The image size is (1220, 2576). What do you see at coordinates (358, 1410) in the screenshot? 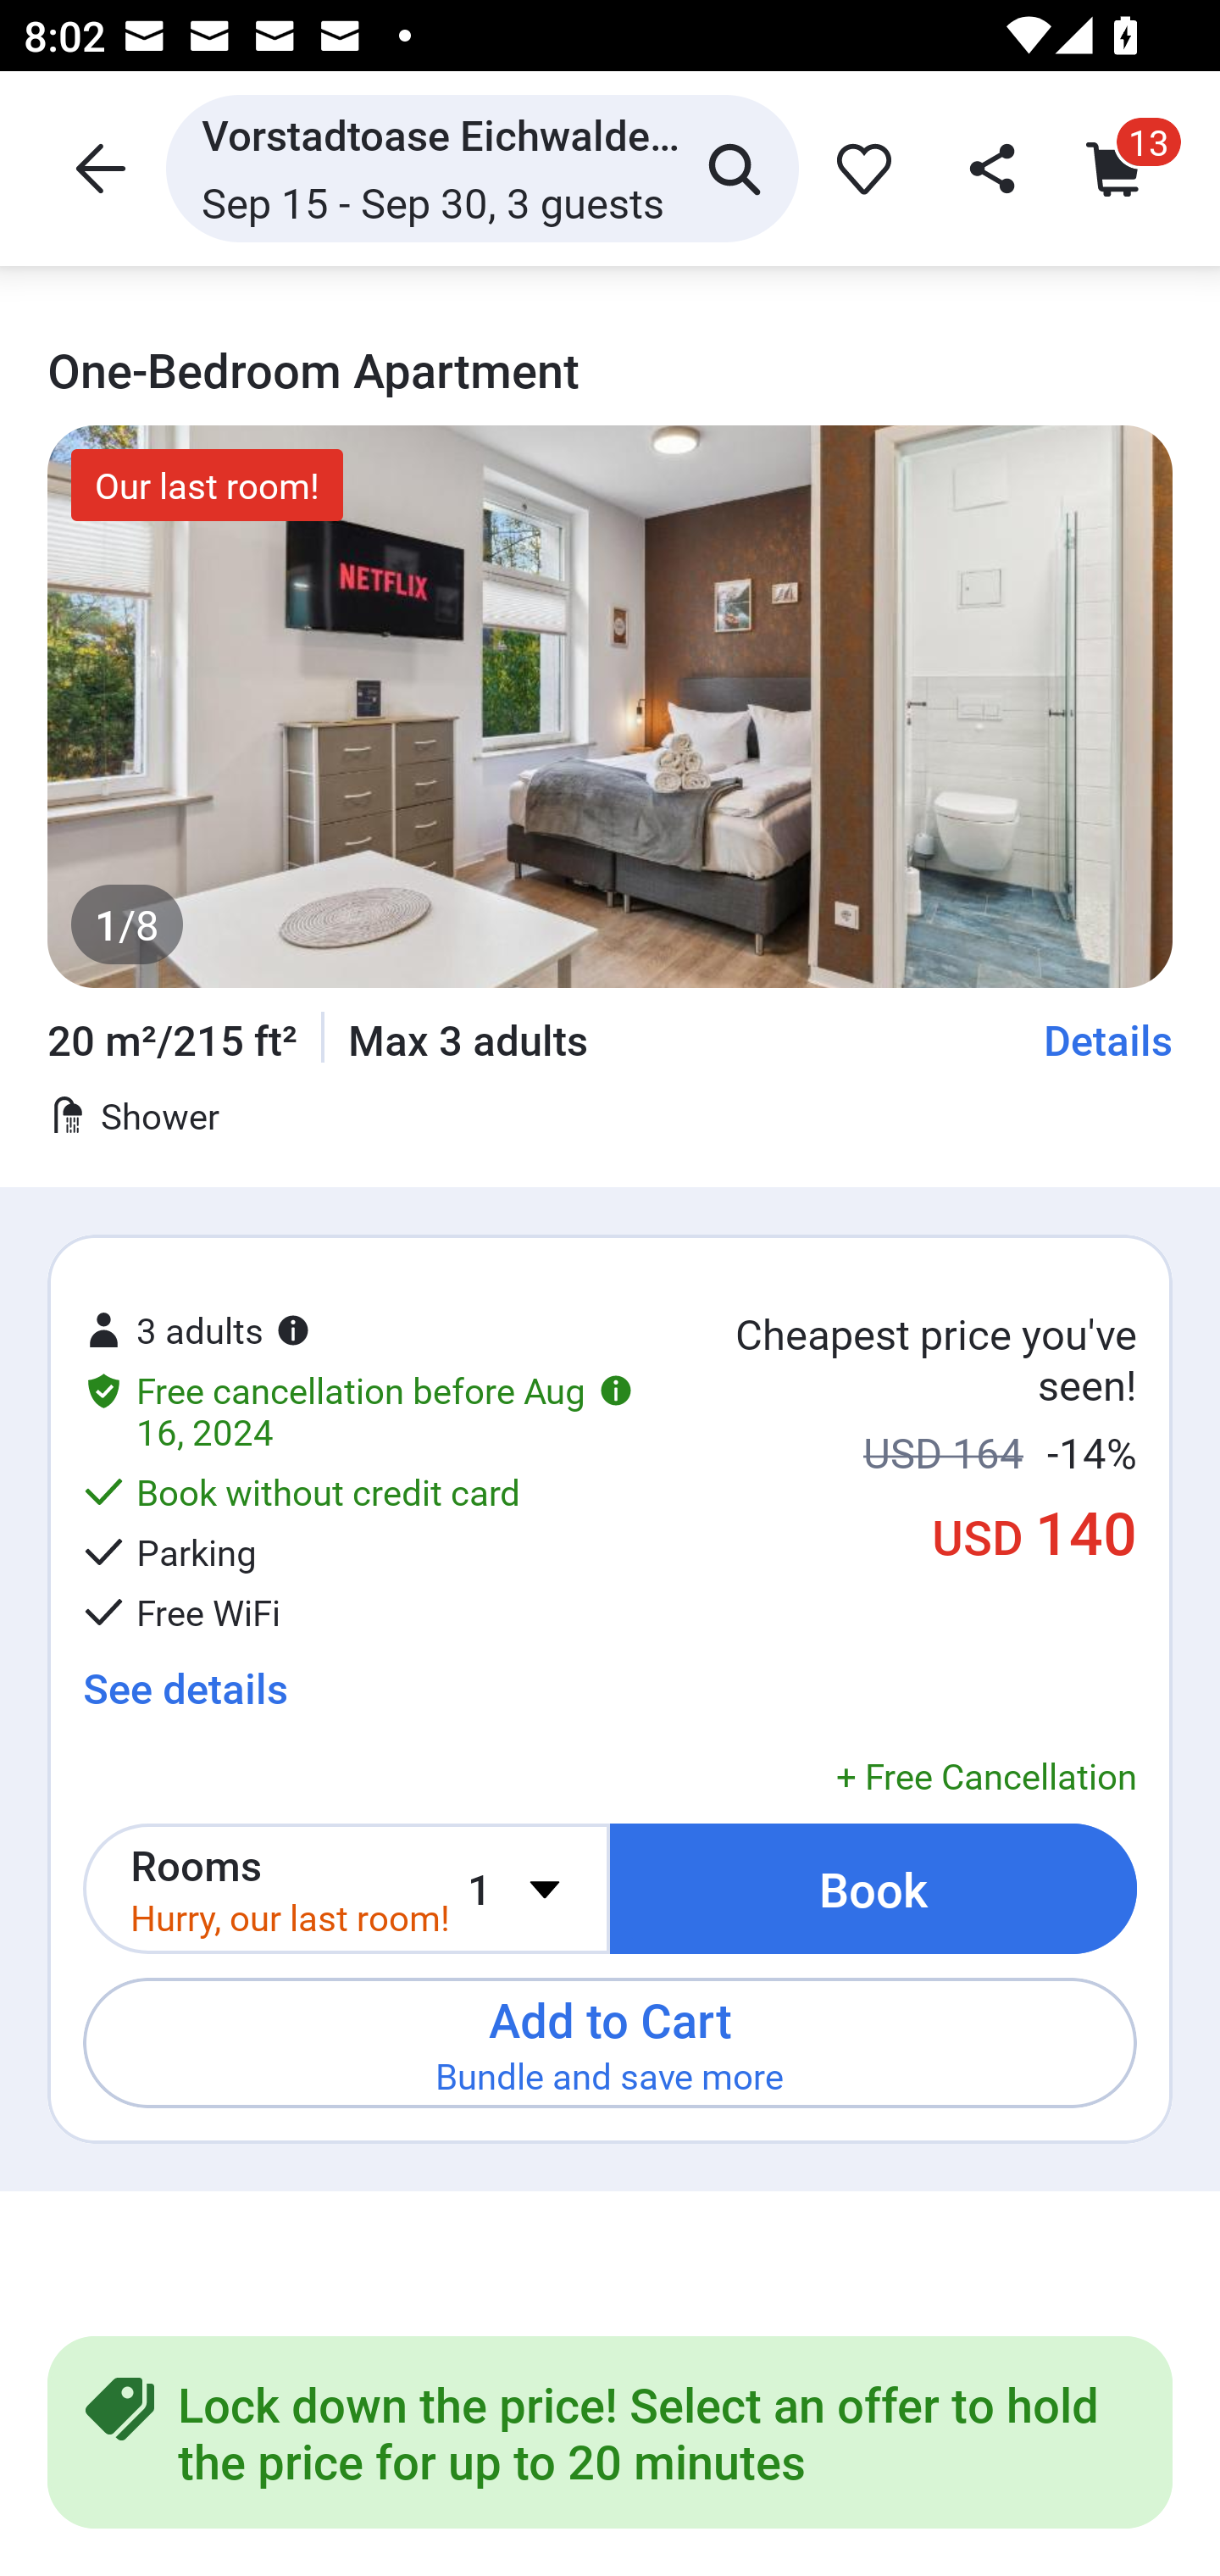
I see `Free cancellation before Aug 16, 2024` at bounding box center [358, 1410].